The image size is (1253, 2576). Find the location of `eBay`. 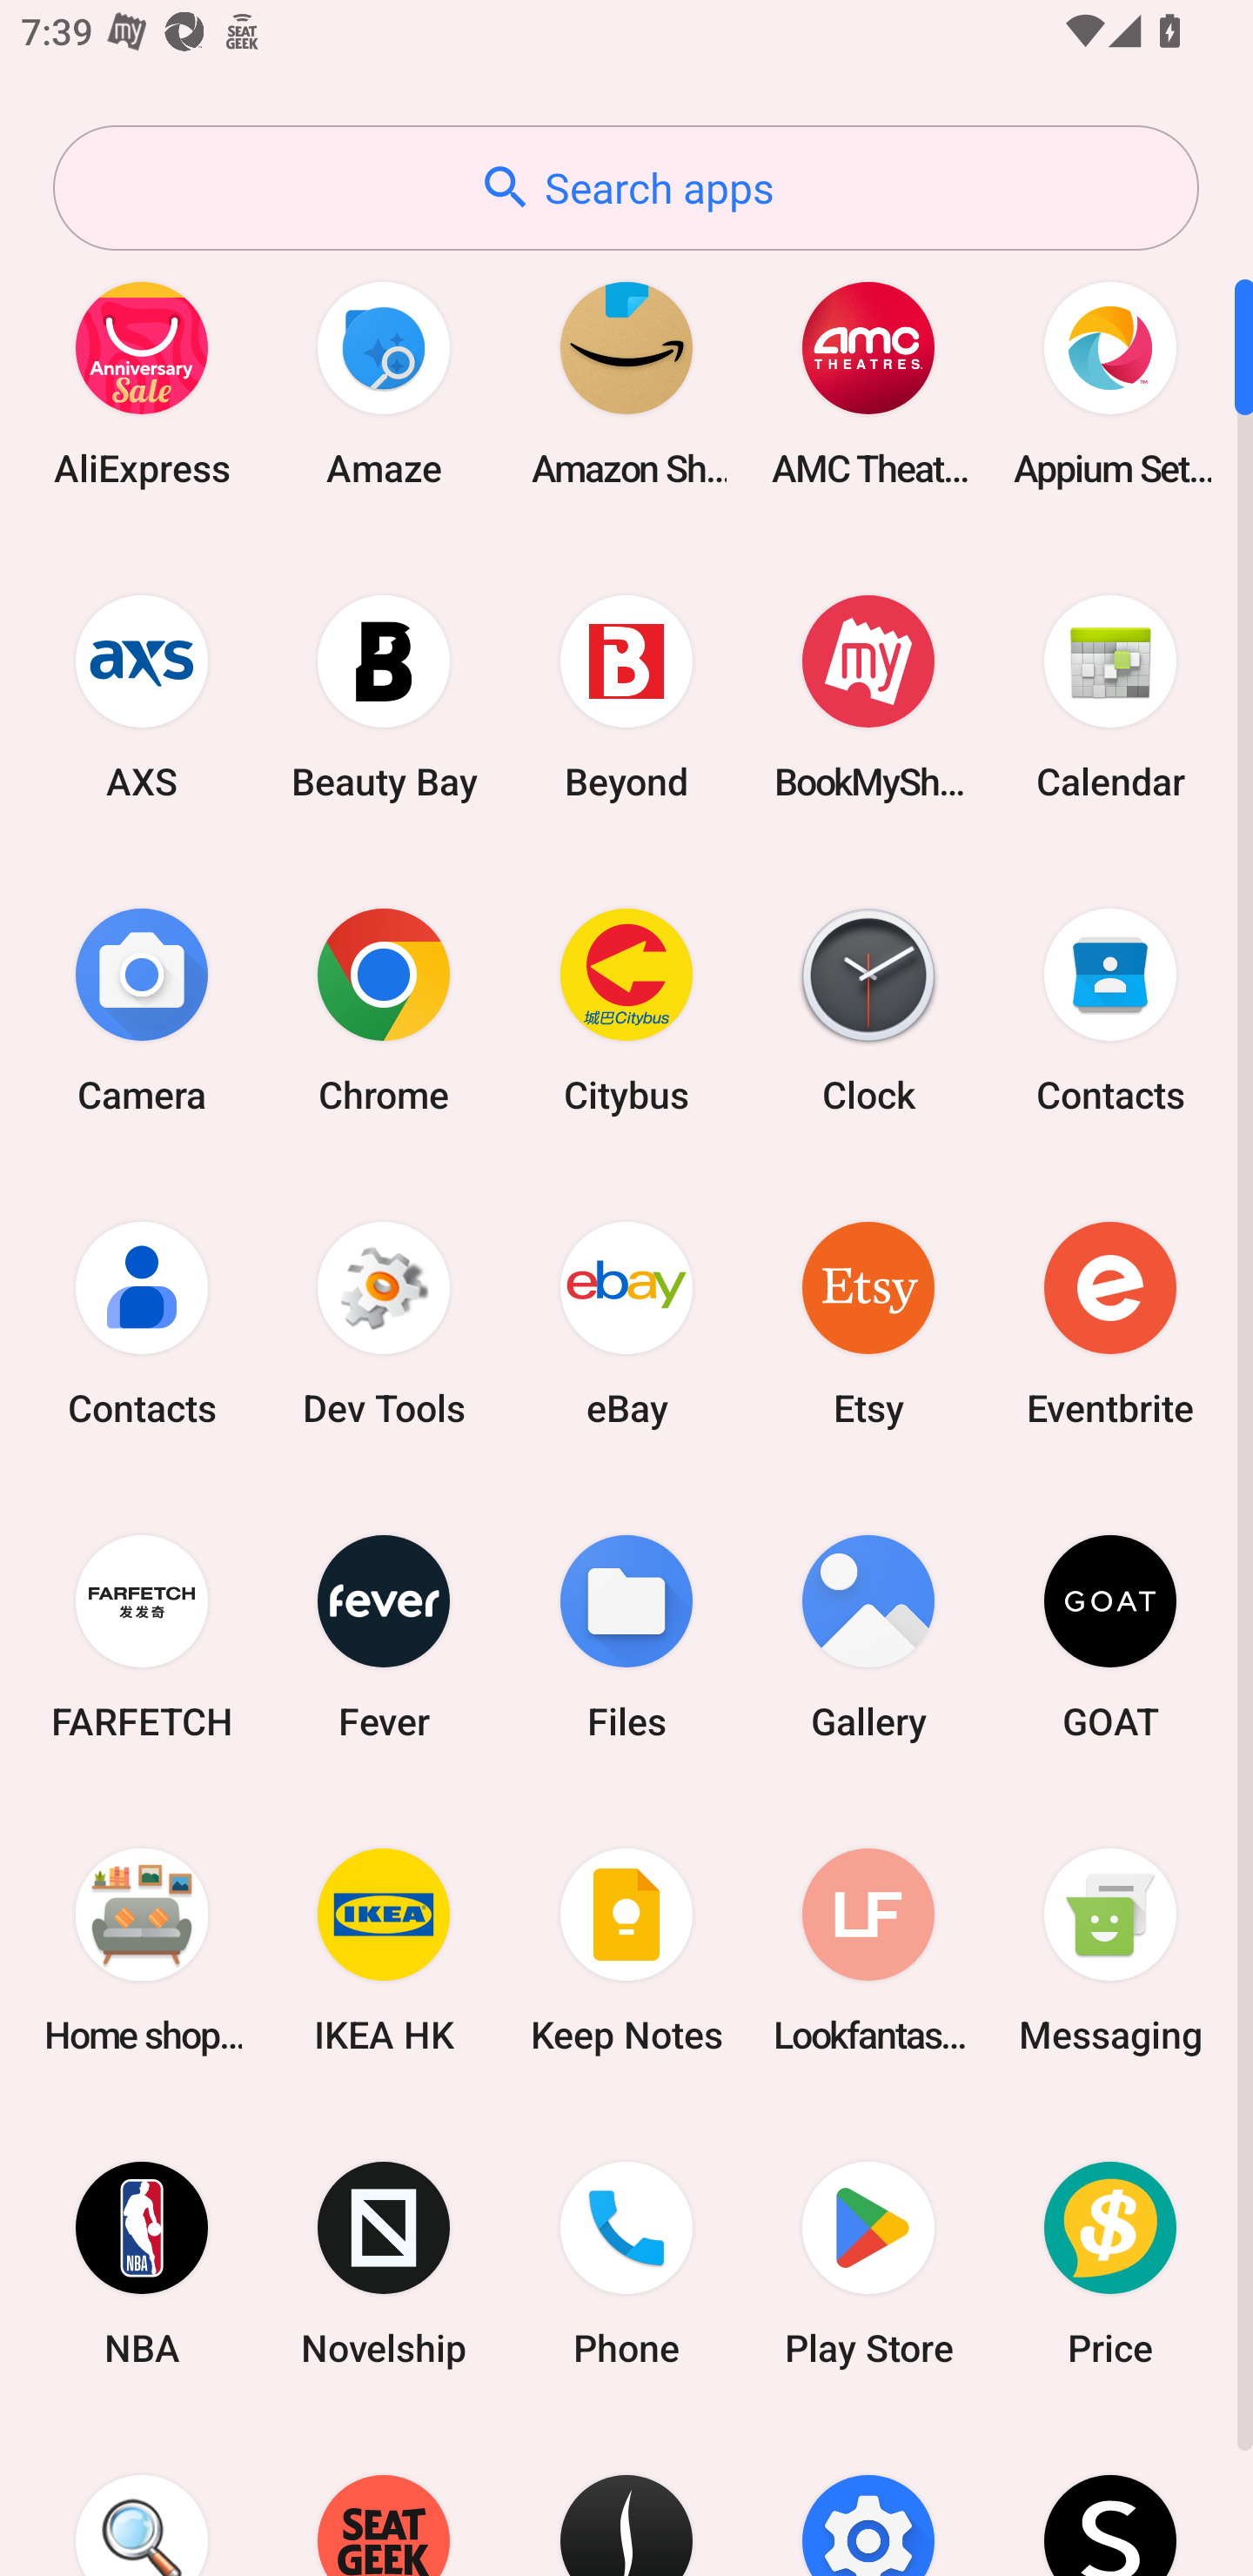

eBay is located at coordinates (626, 1323).